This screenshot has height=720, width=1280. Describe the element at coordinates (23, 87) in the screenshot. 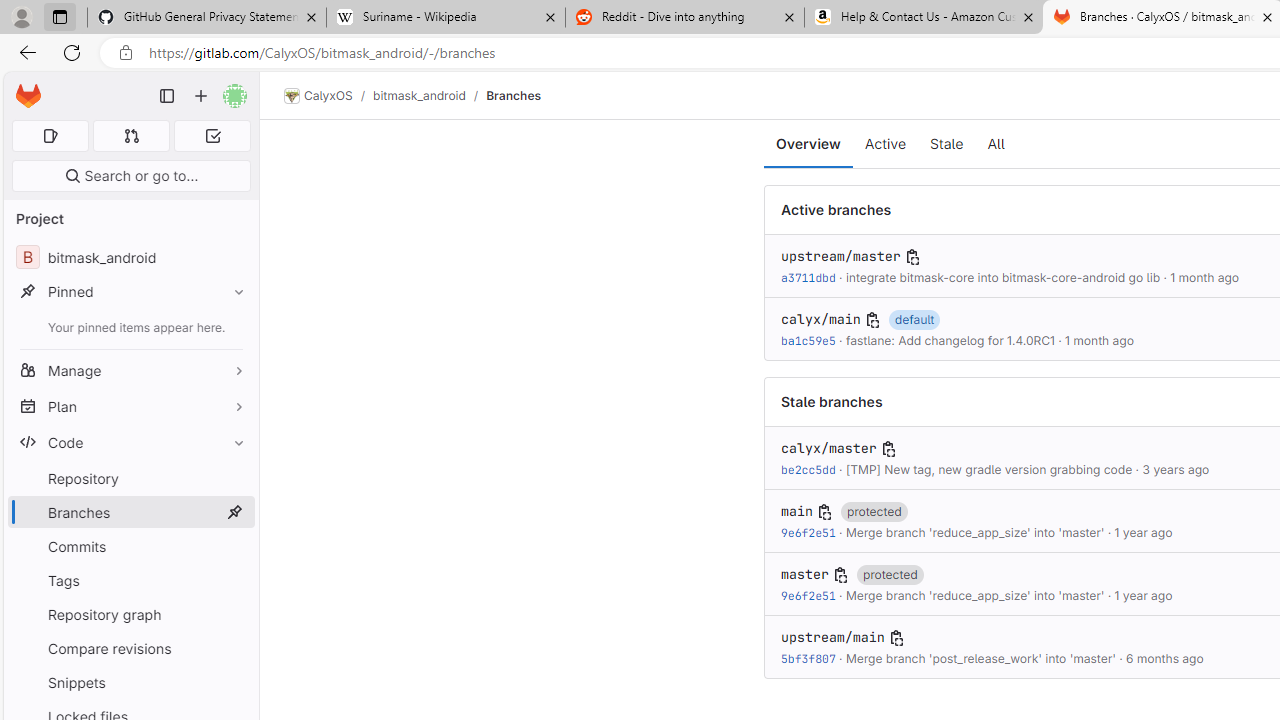

I see `Skip to main content` at that location.